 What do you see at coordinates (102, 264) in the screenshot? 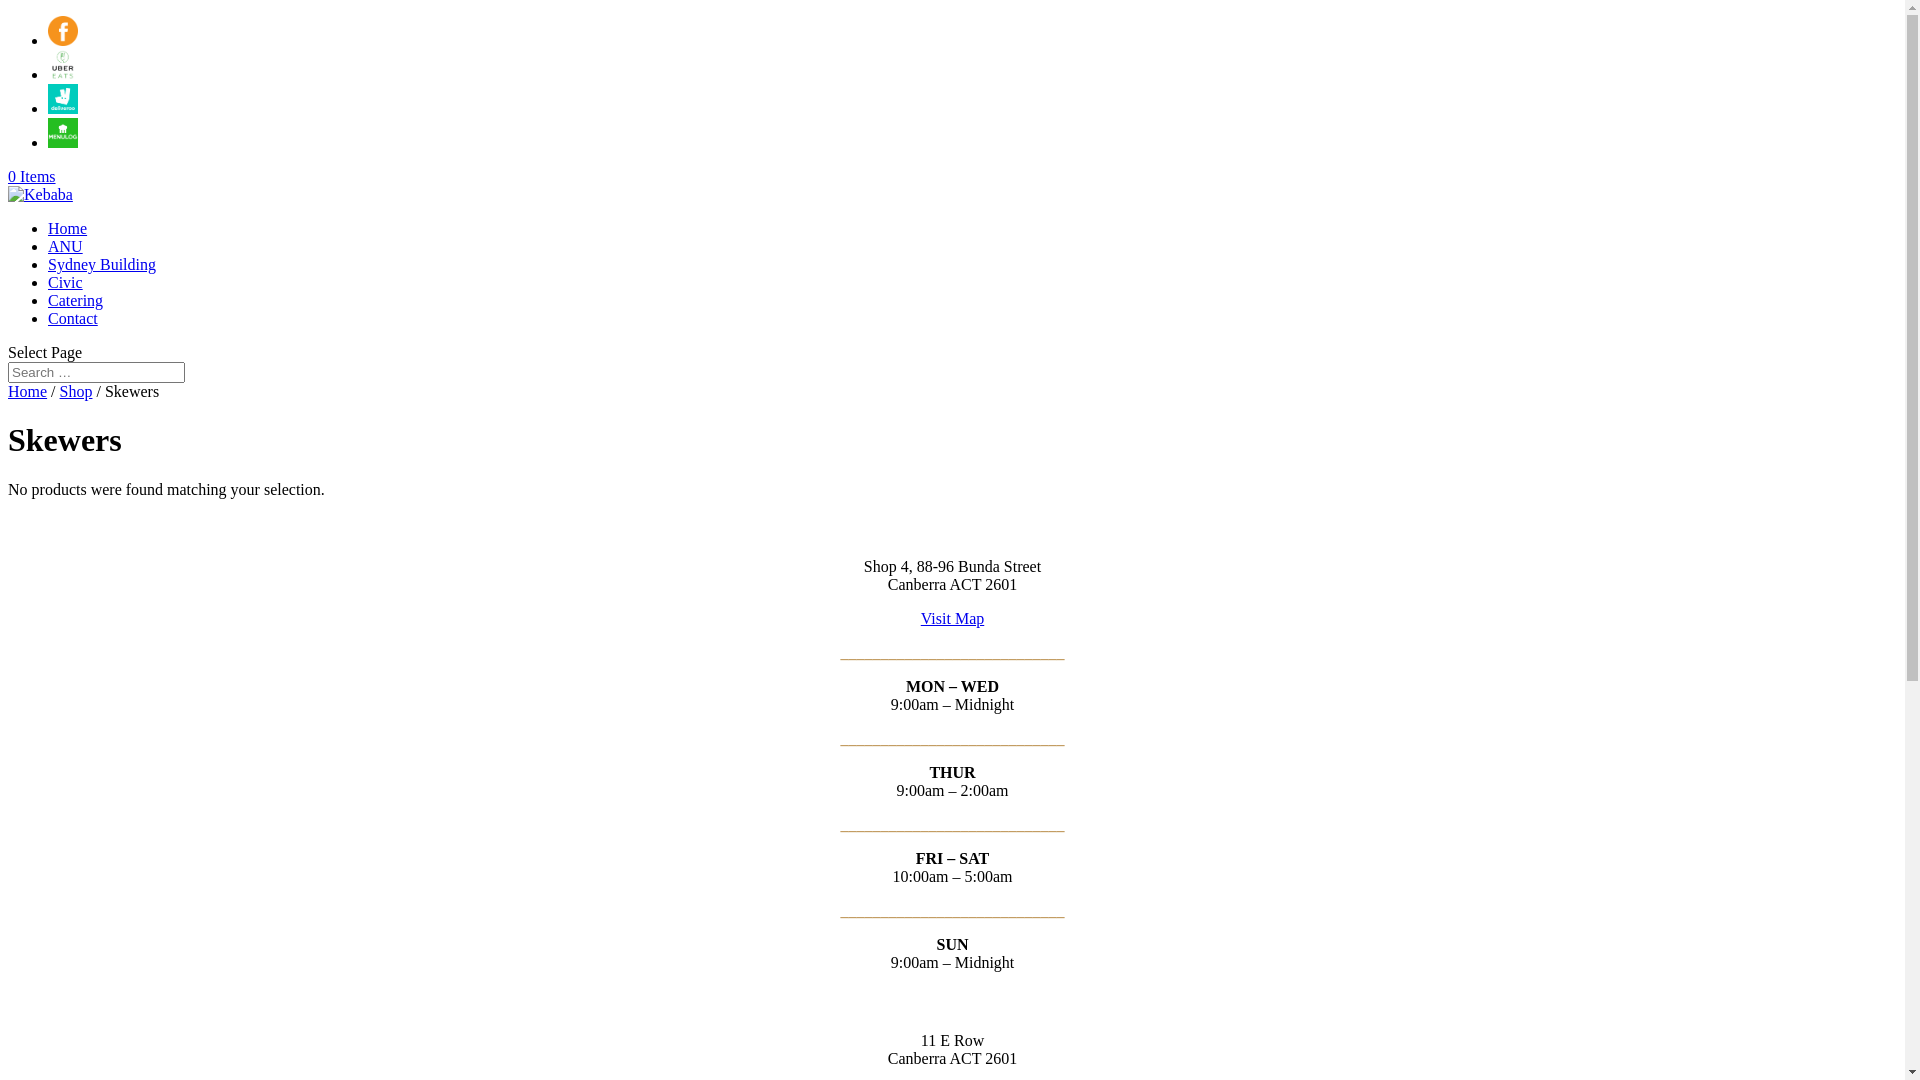
I see `Sydney Building` at bounding box center [102, 264].